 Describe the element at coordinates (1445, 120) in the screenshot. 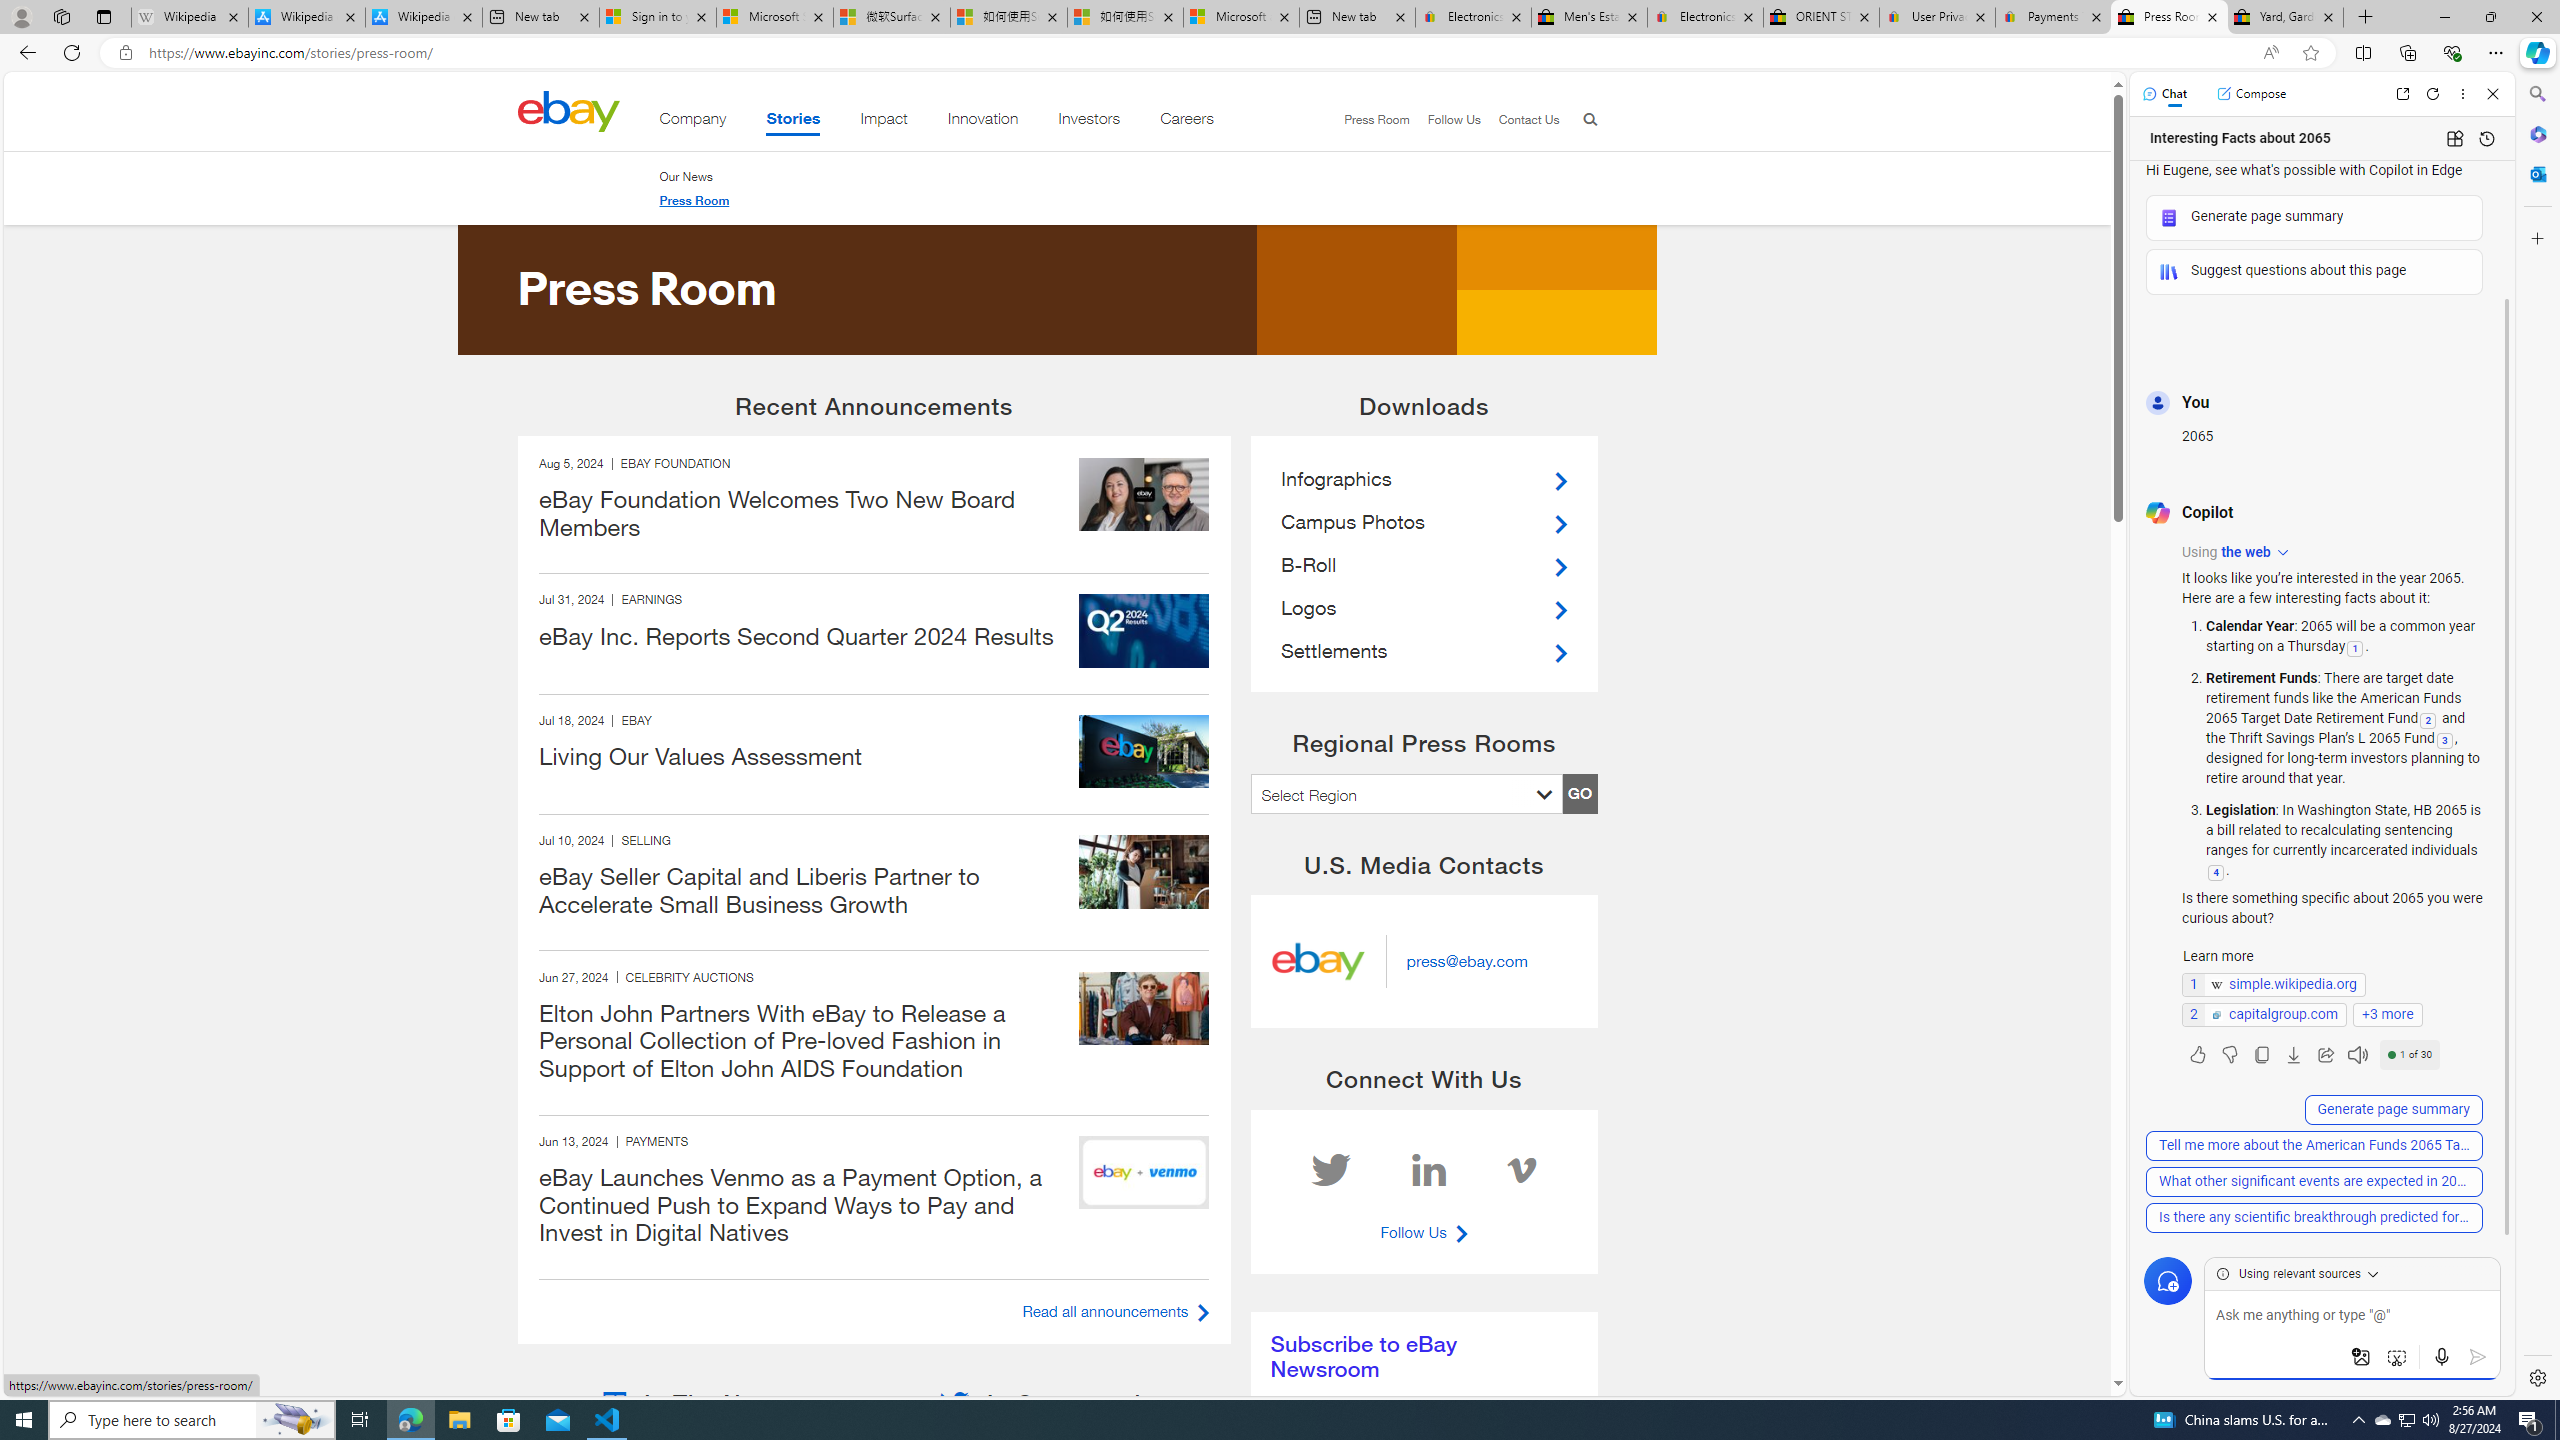

I see `Follow Us` at that location.